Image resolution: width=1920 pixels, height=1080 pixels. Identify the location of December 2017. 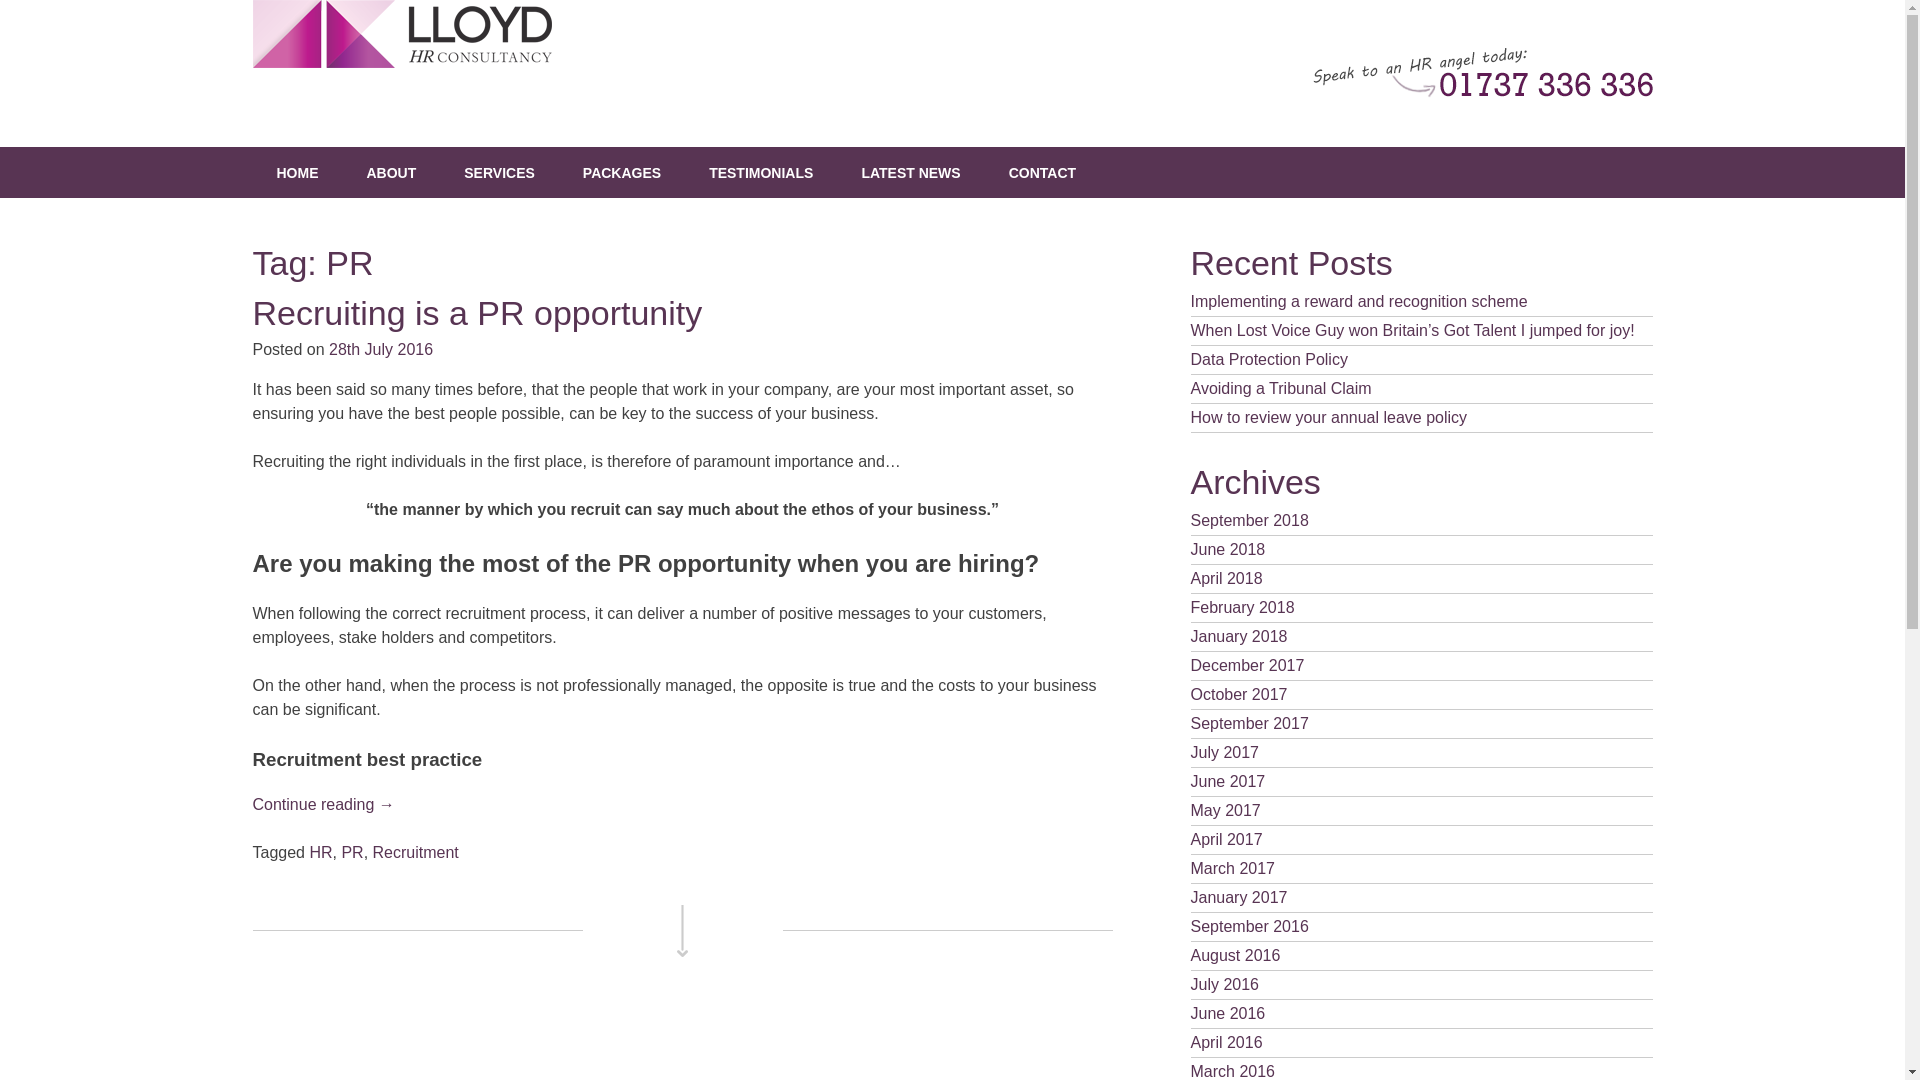
(1420, 666).